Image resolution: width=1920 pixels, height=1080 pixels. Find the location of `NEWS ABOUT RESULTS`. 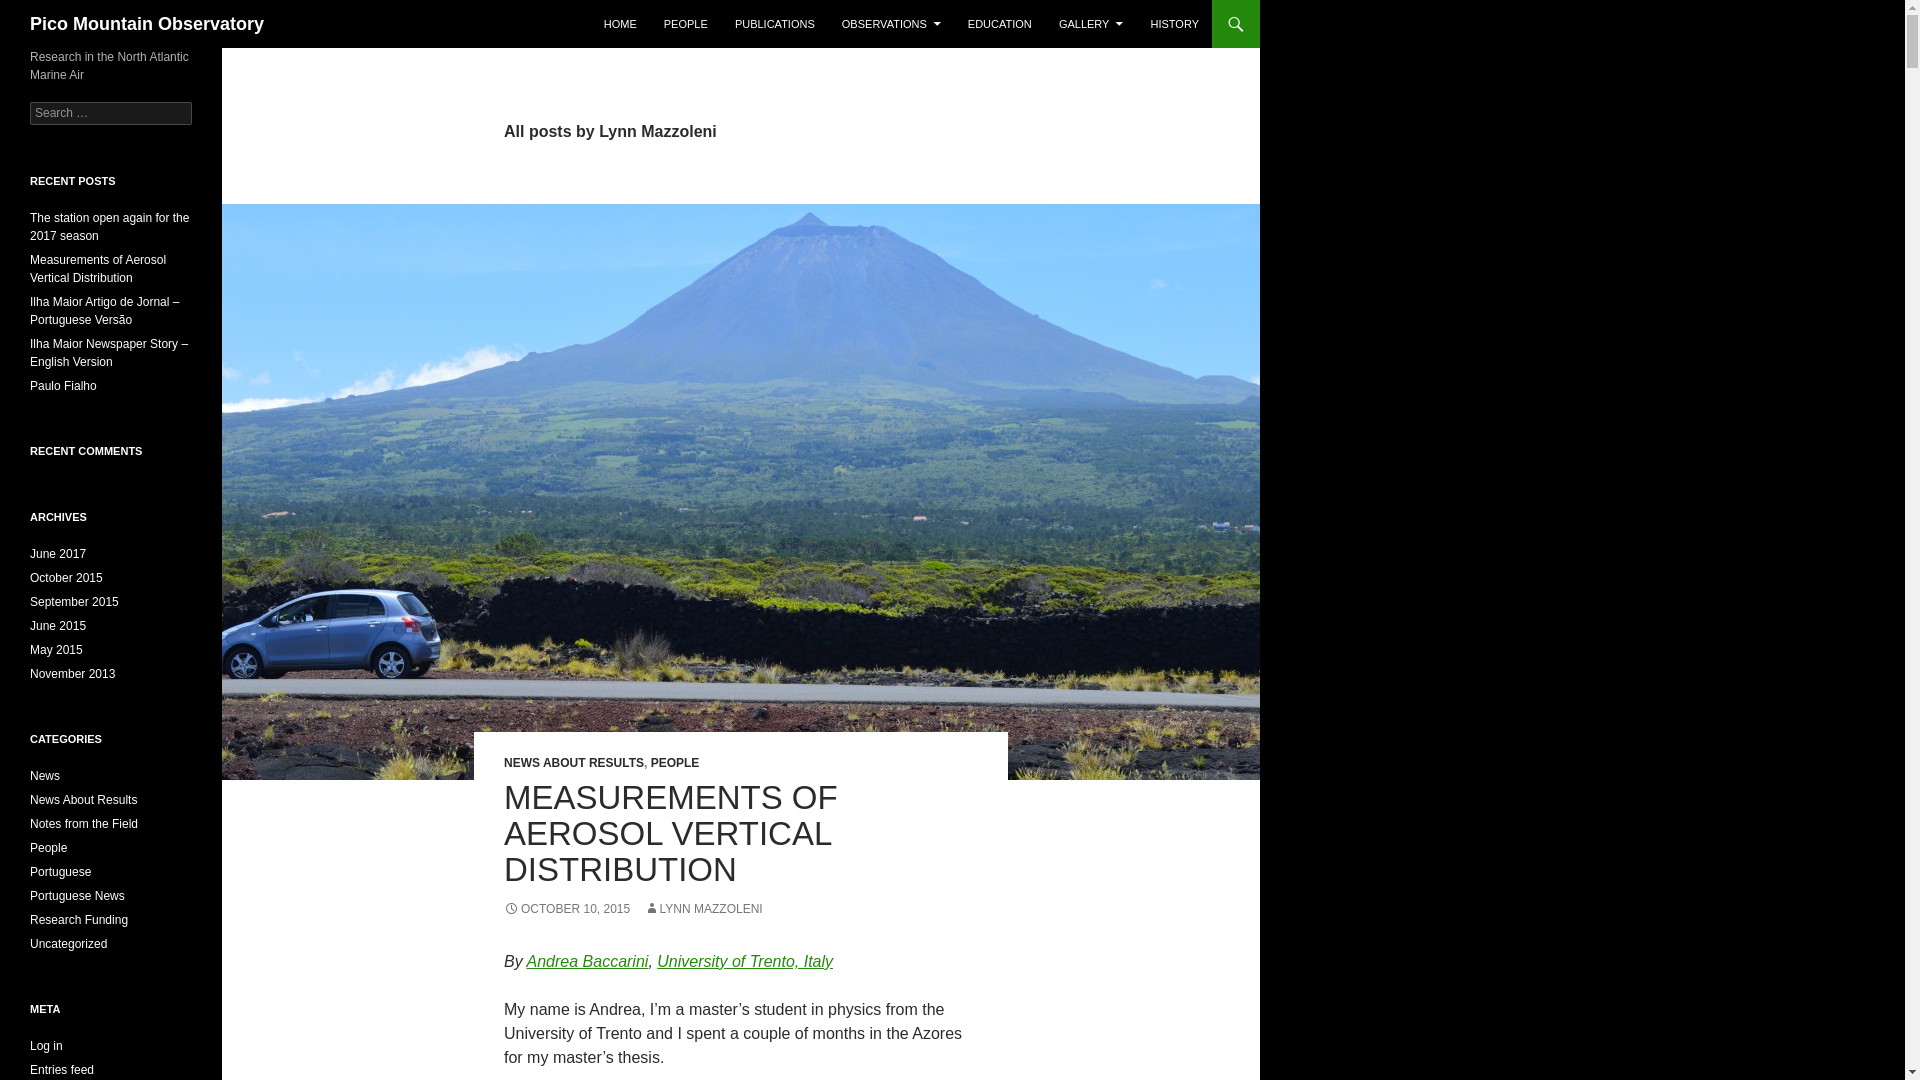

NEWS ABOUT RESULTS is located at coordinates (573, 763).